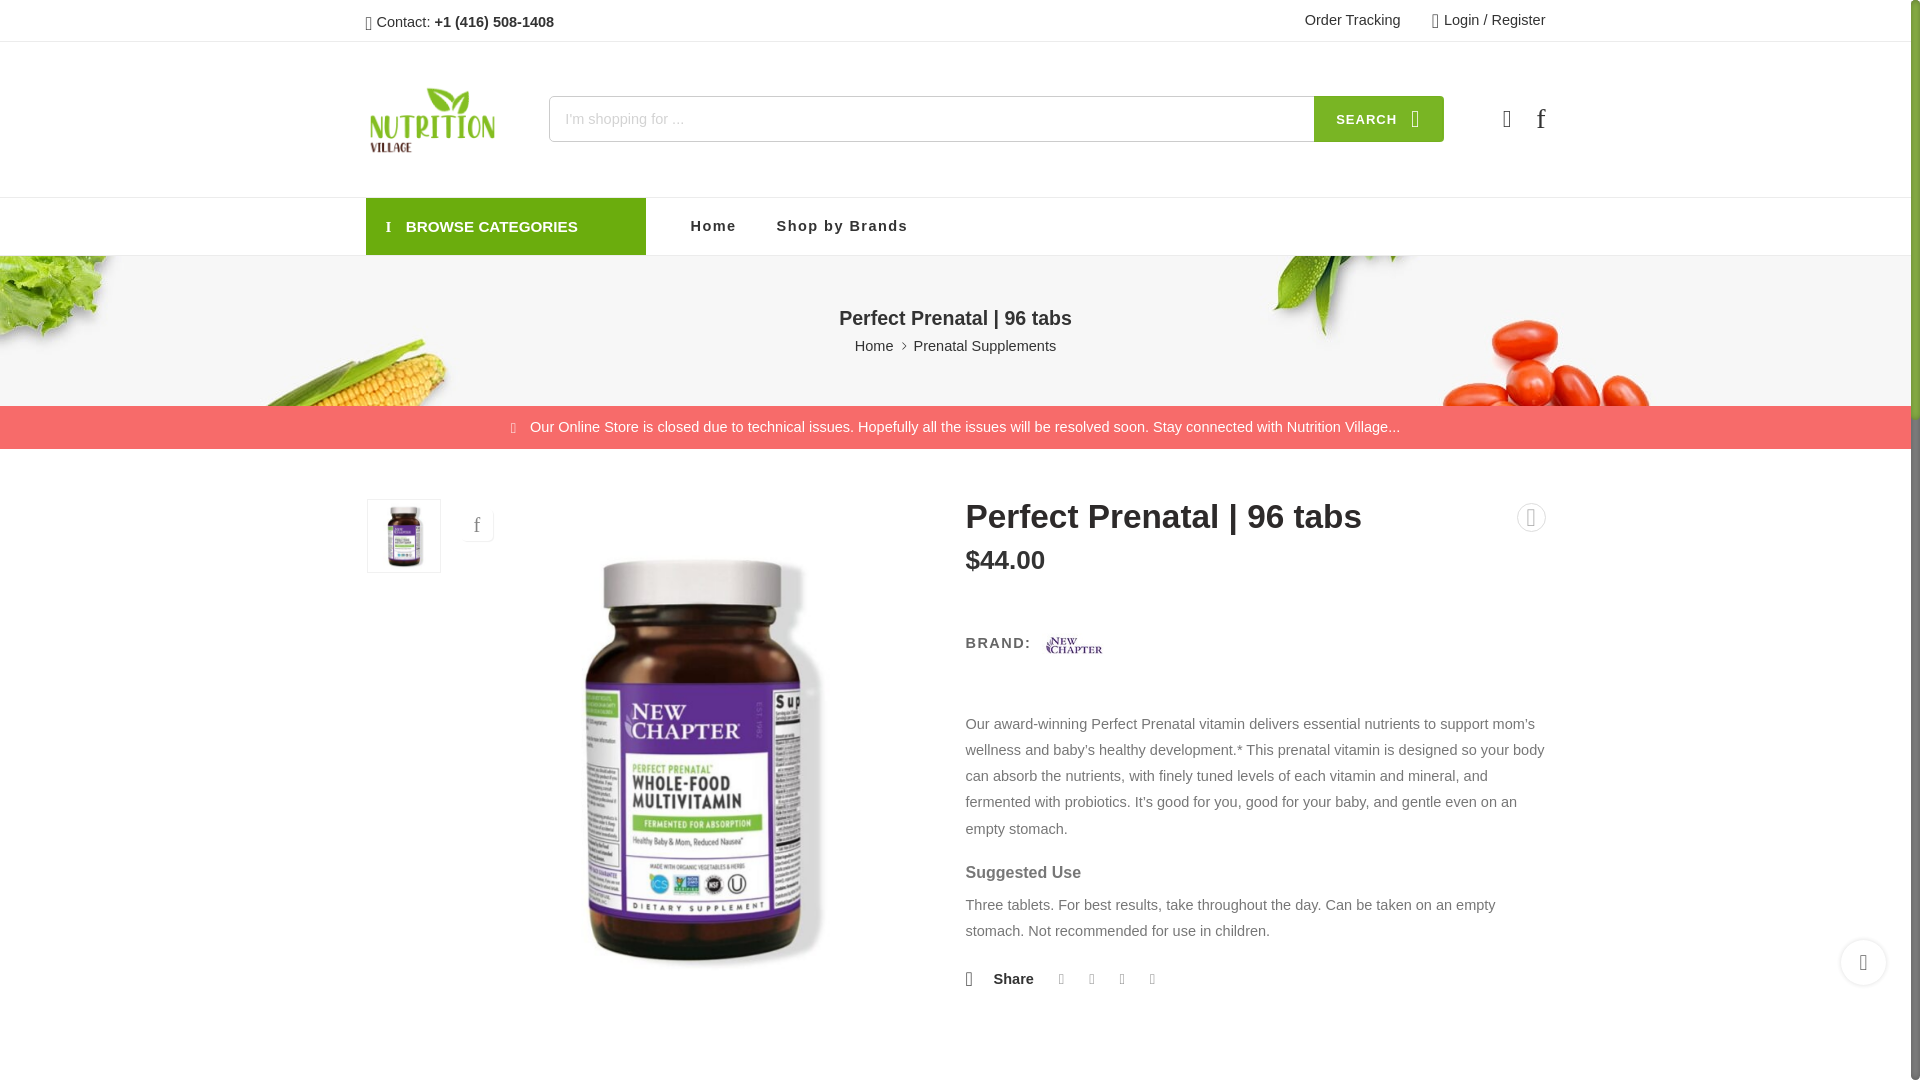  Describe the element at coordinates (842, 226) in the screenshot. I see `Shop by Brands` at that location.